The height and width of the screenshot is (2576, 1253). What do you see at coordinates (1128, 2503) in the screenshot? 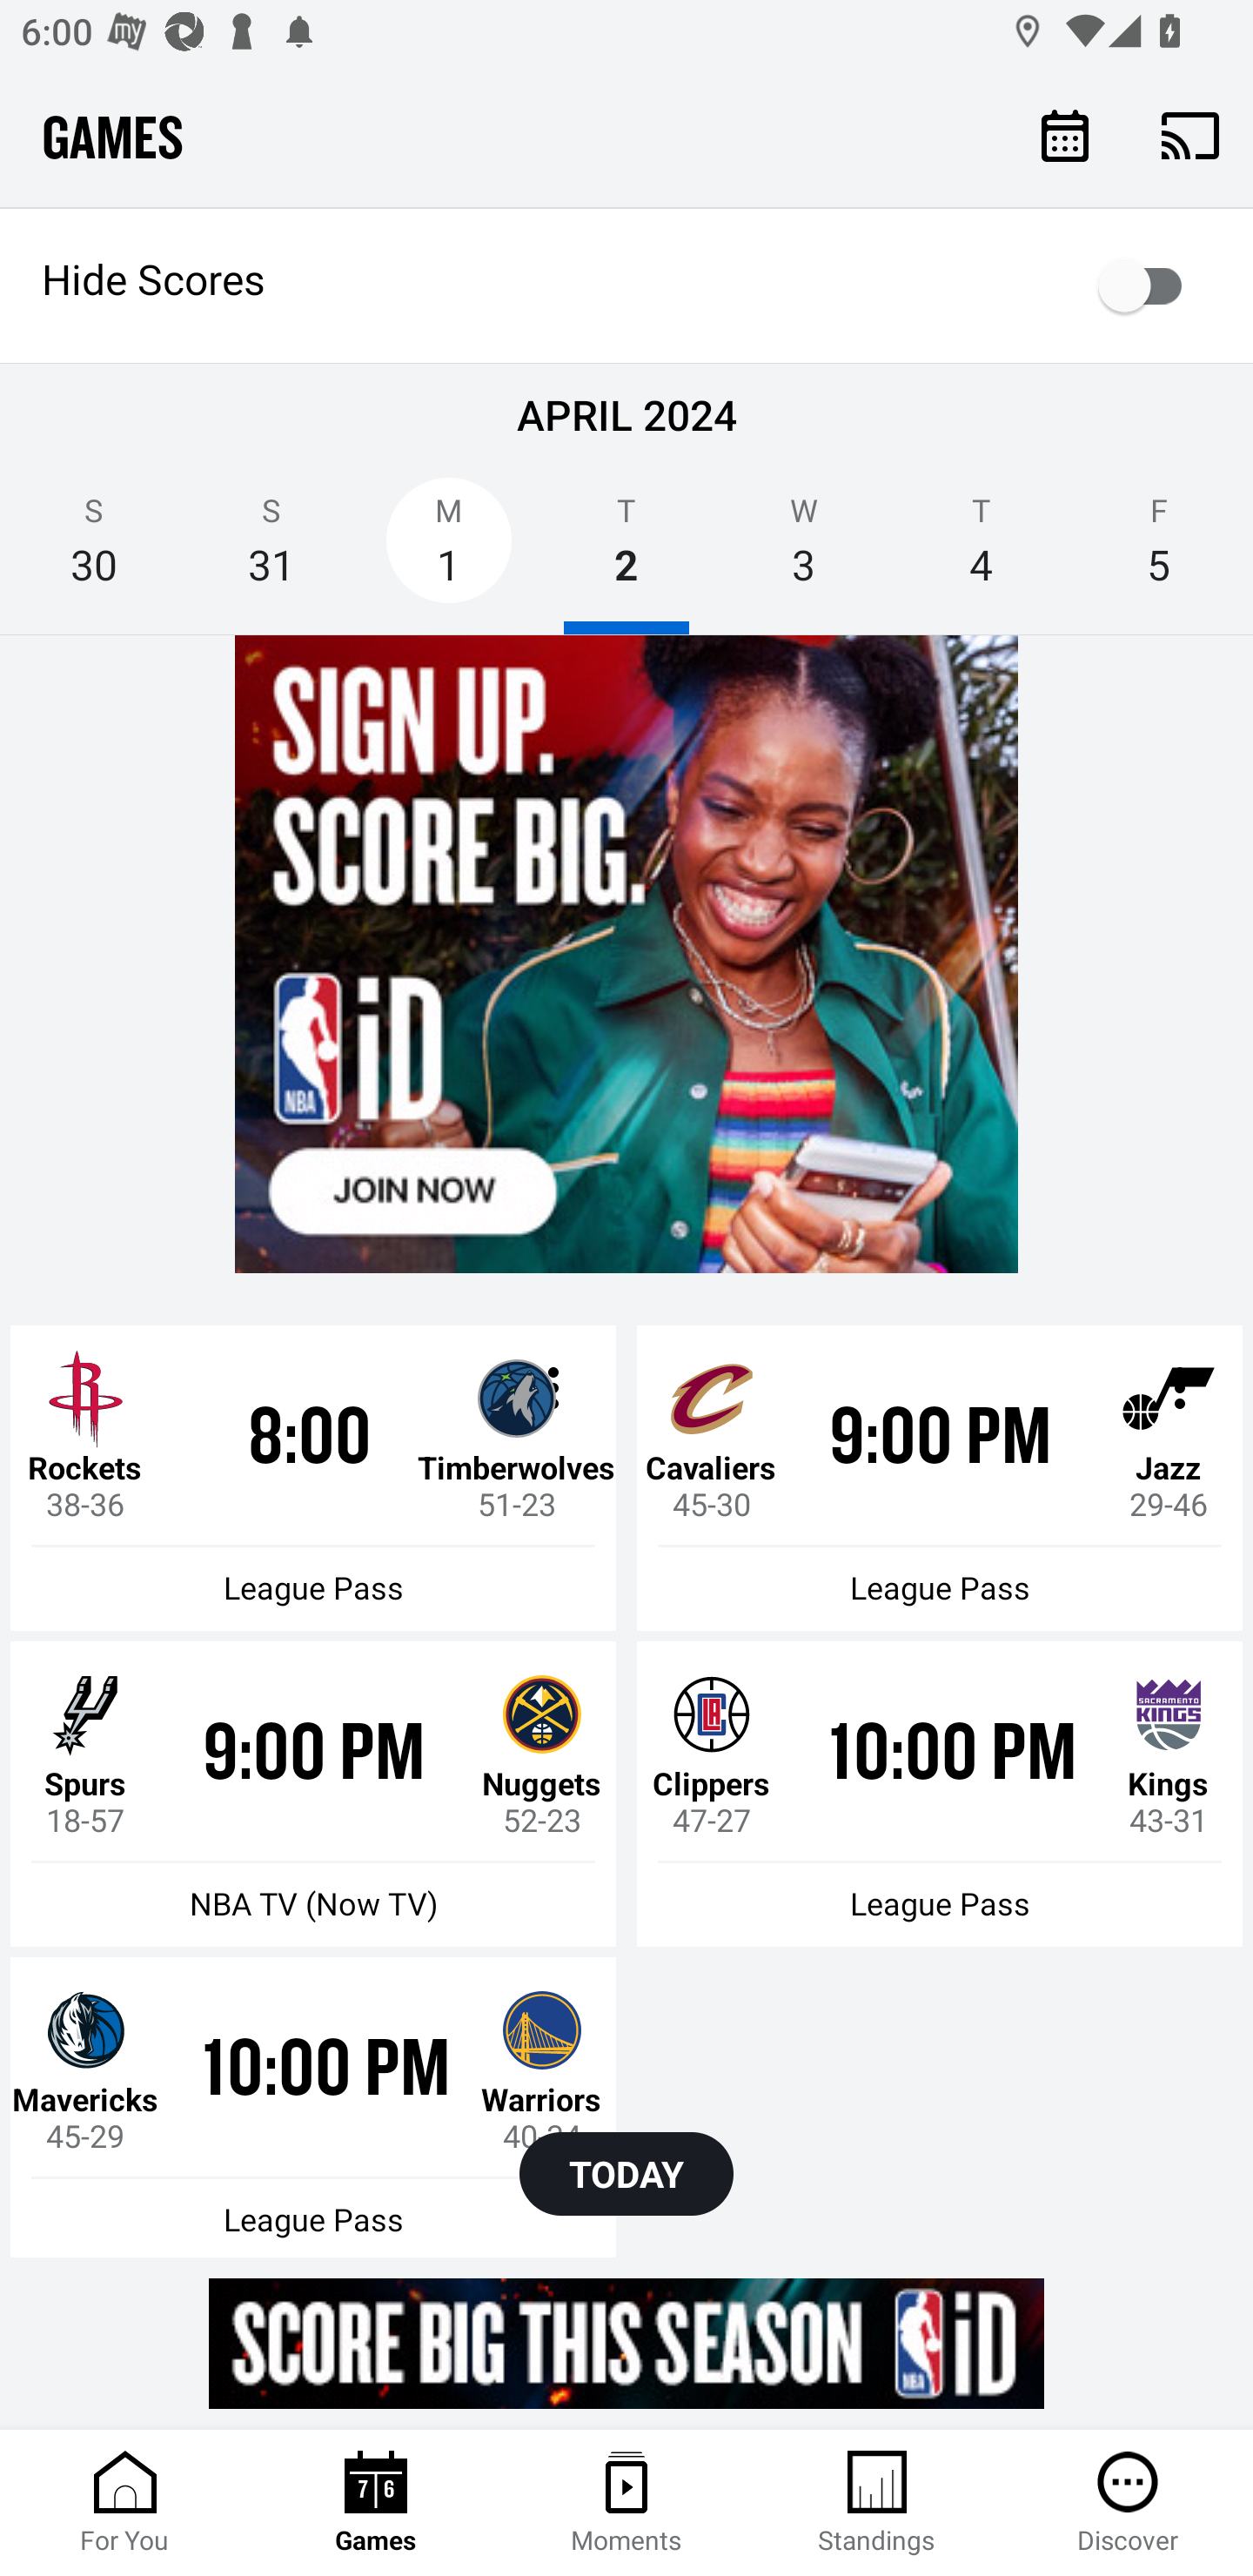
I see `Discover` at bounding box center [1128, 2503].